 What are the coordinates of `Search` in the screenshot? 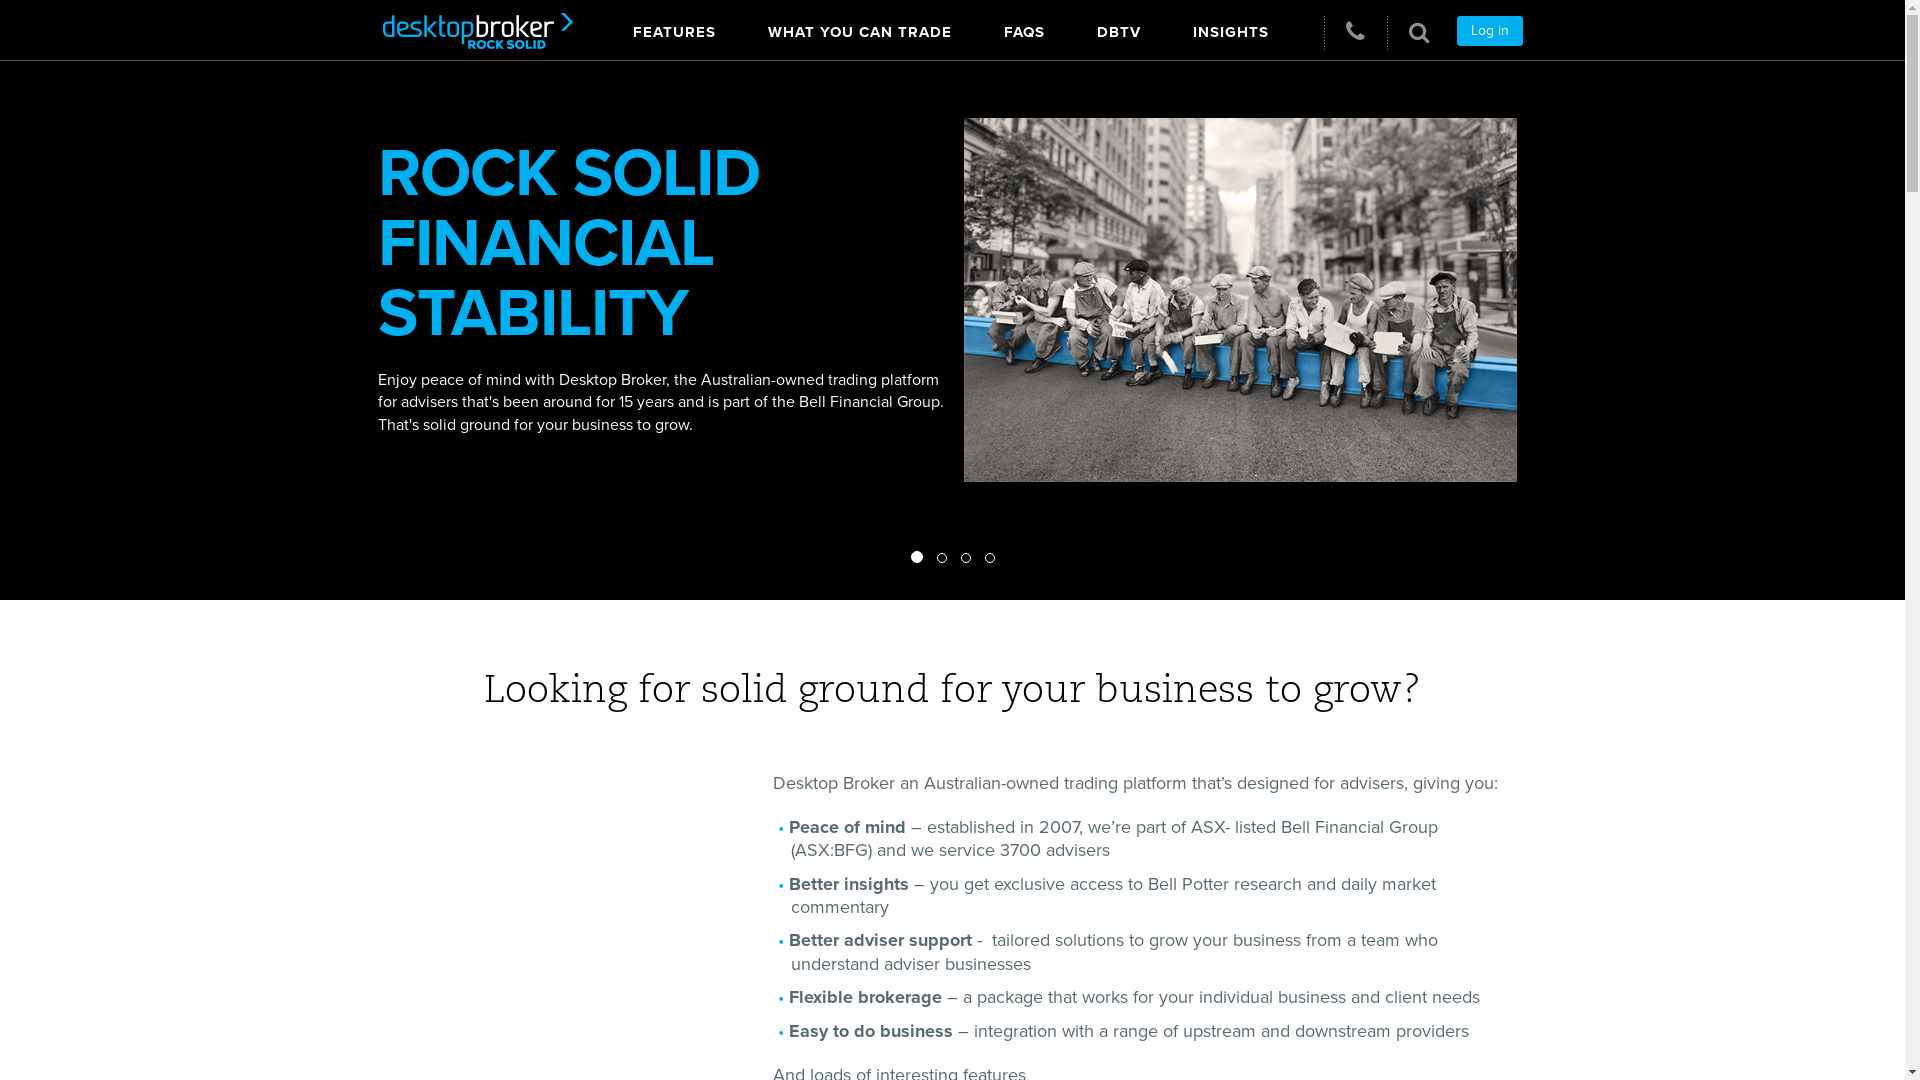 It's located at (1418, 32).